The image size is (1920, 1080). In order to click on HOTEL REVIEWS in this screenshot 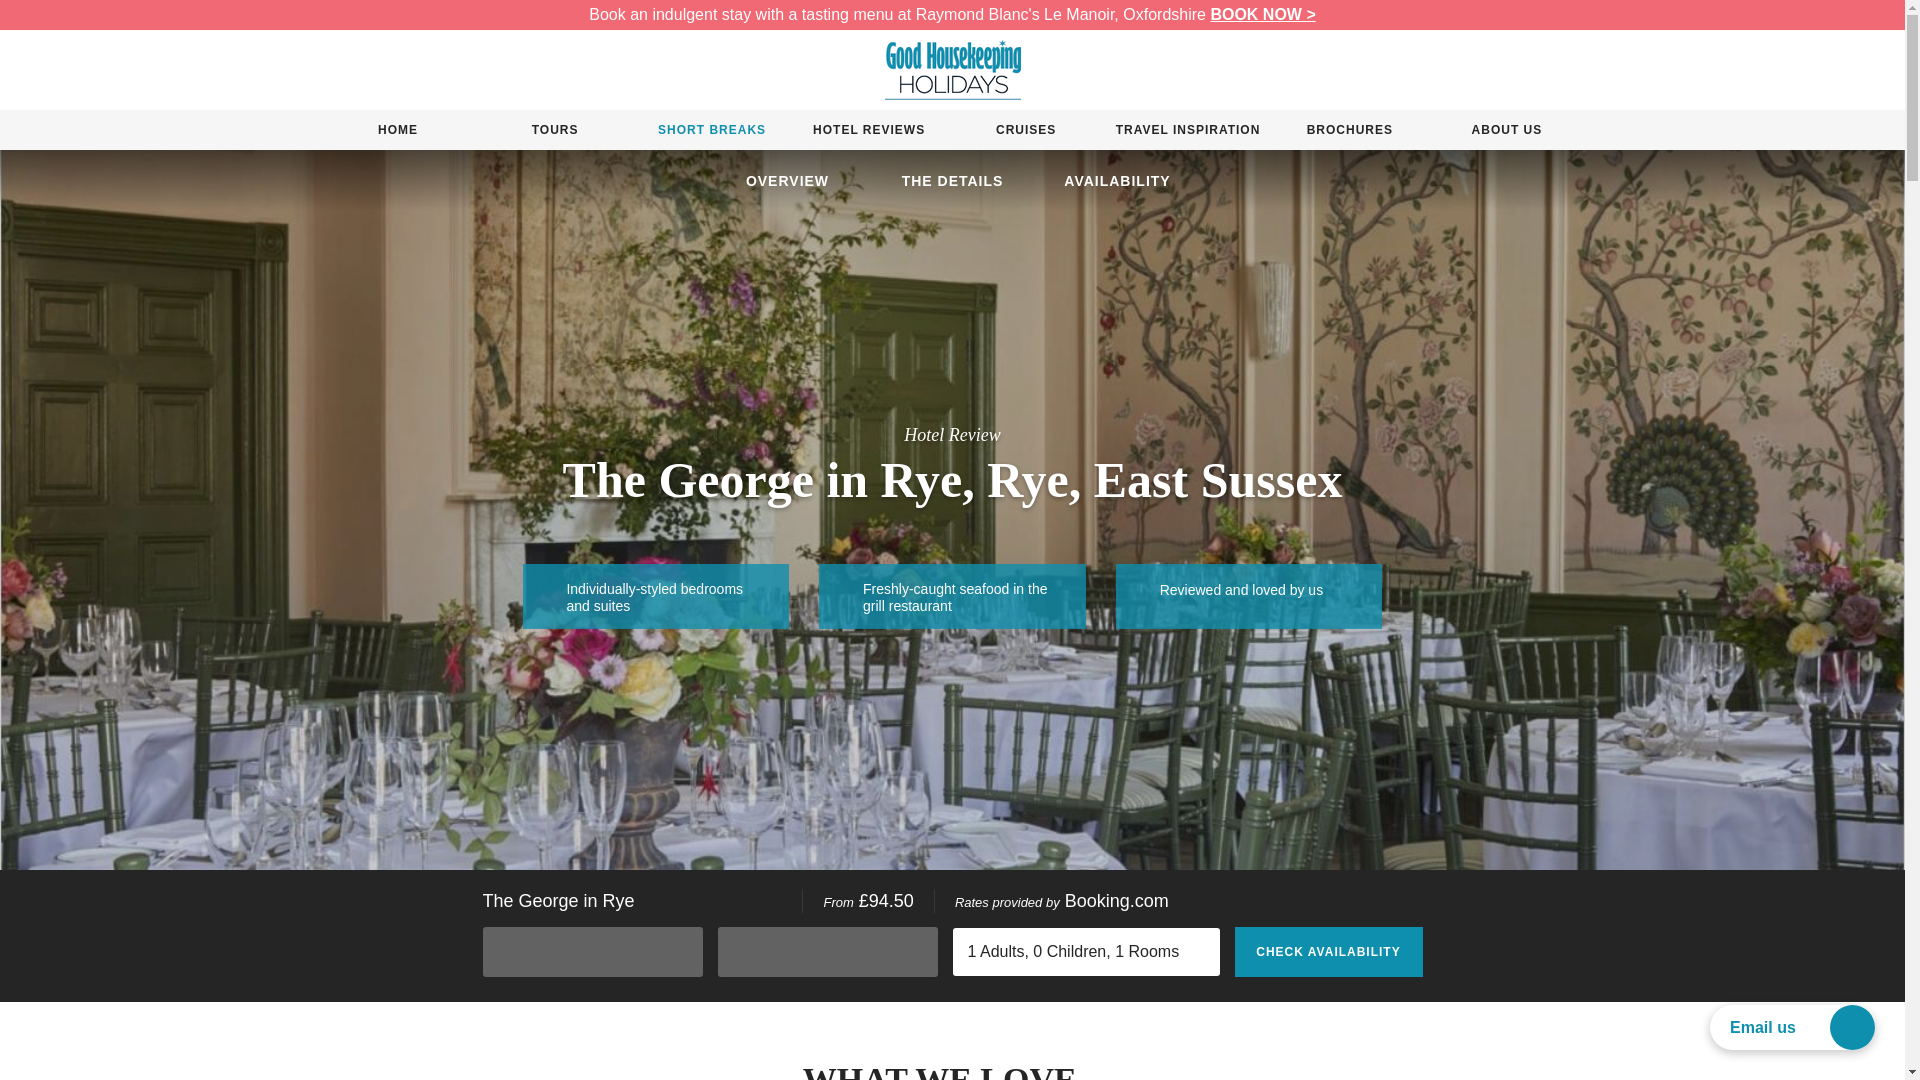, I will do `click(869, 130)`.